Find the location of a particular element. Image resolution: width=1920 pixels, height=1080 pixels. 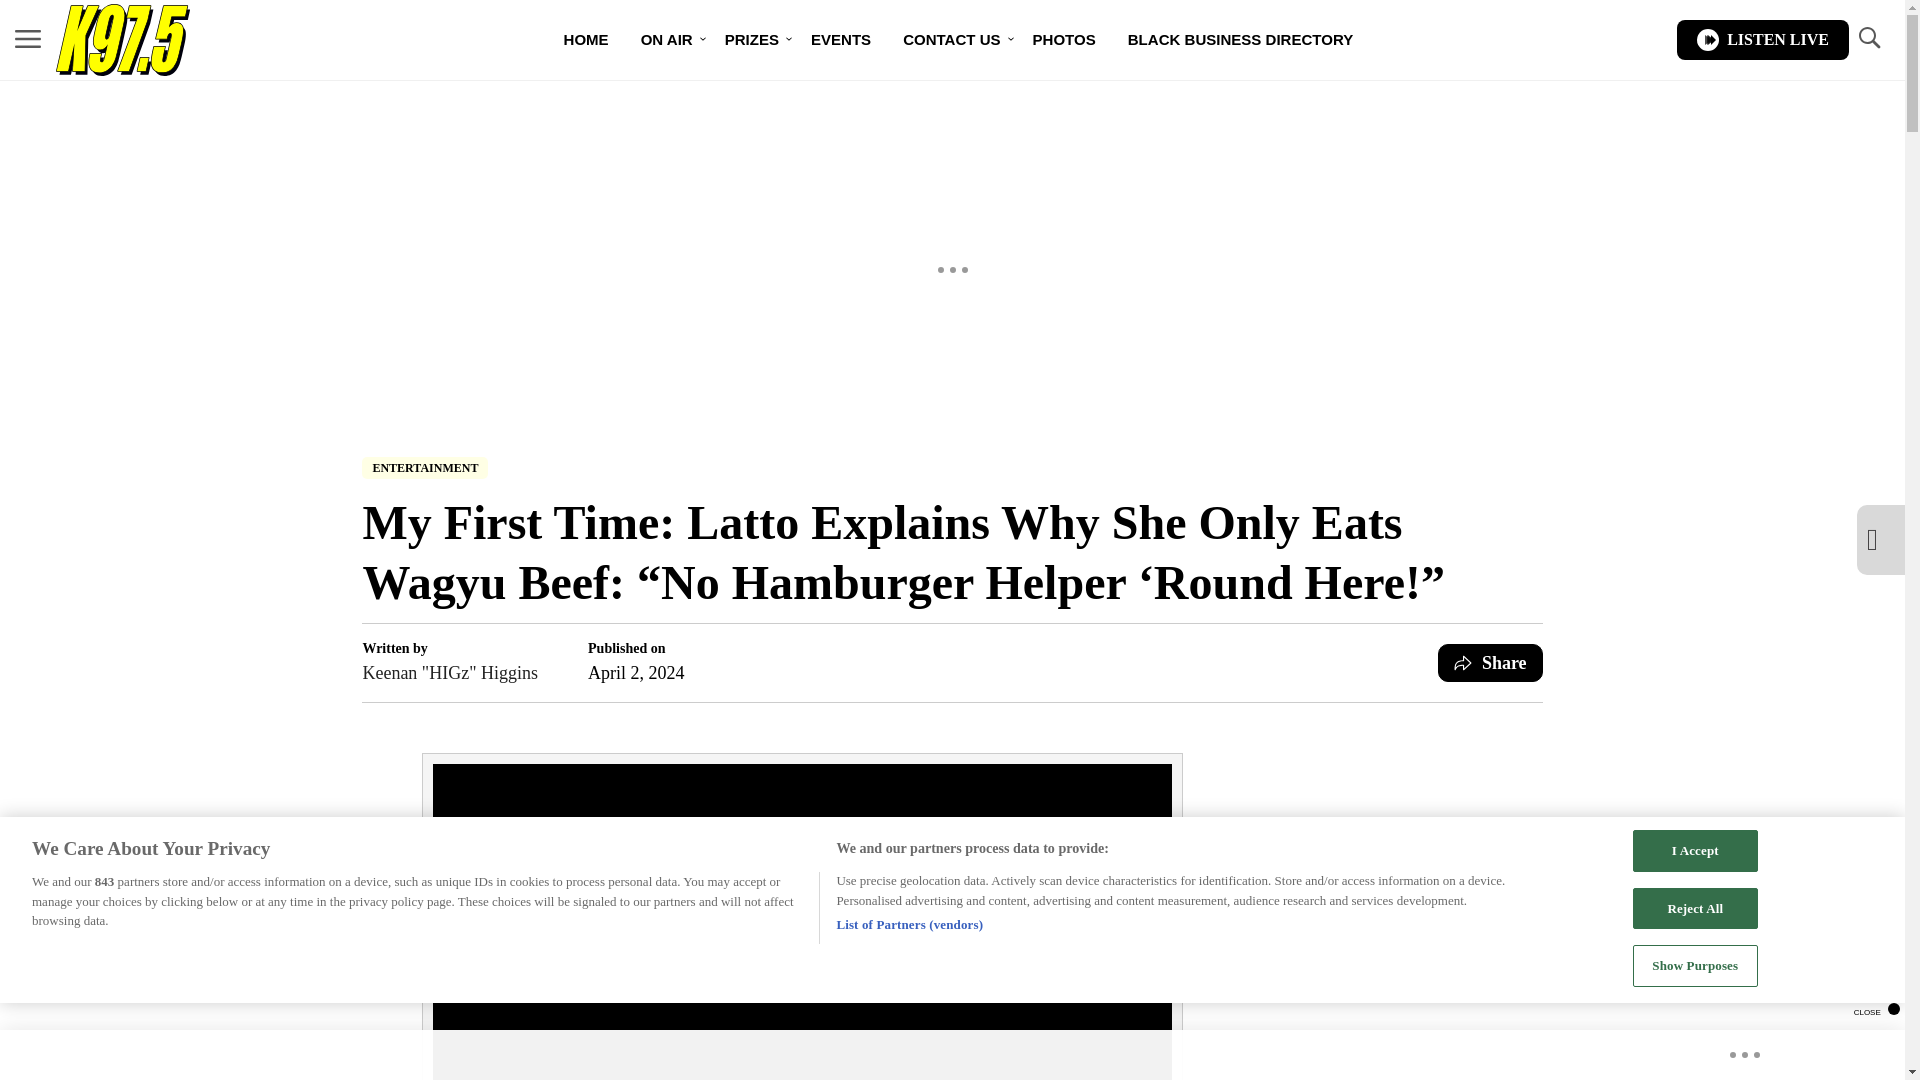

LISTEN LIVE is located at coordinates (1762, 40).